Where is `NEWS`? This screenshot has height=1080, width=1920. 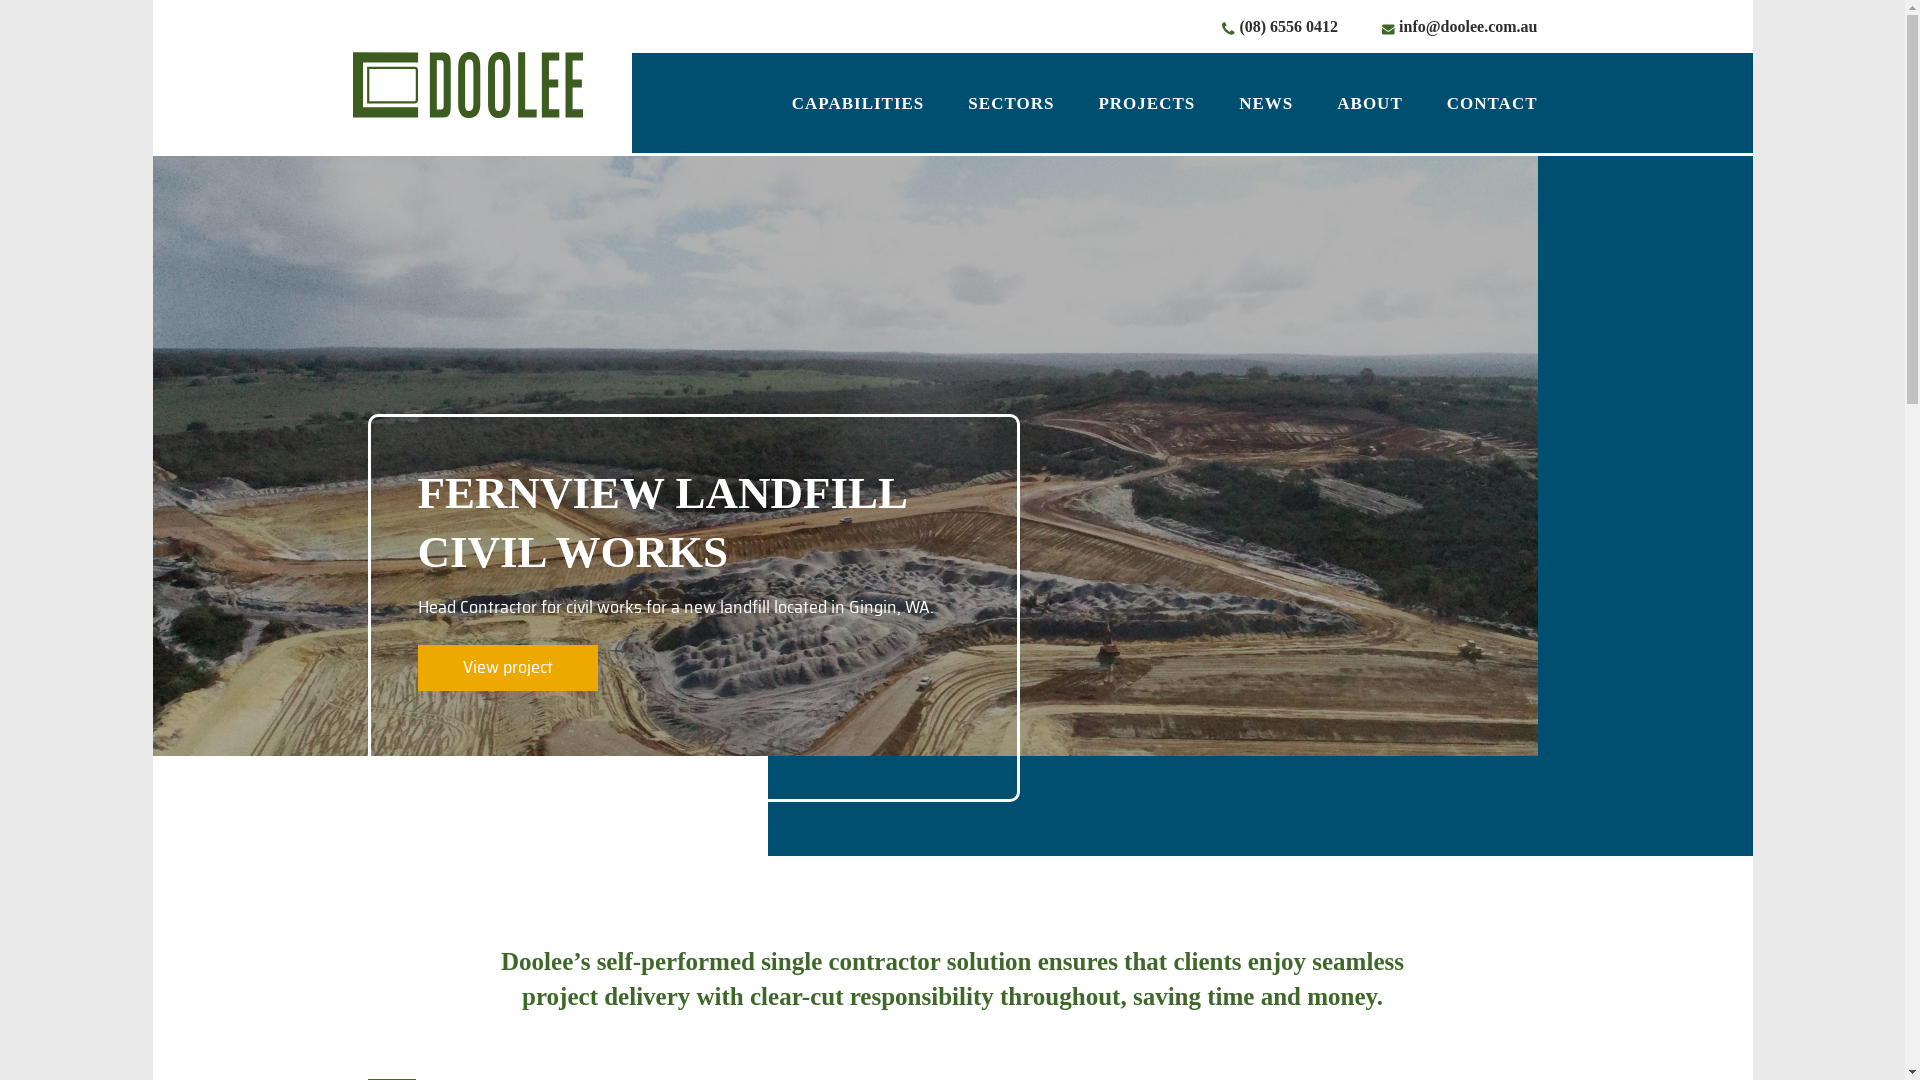 NEWS is located at coordinates (1266, 104).